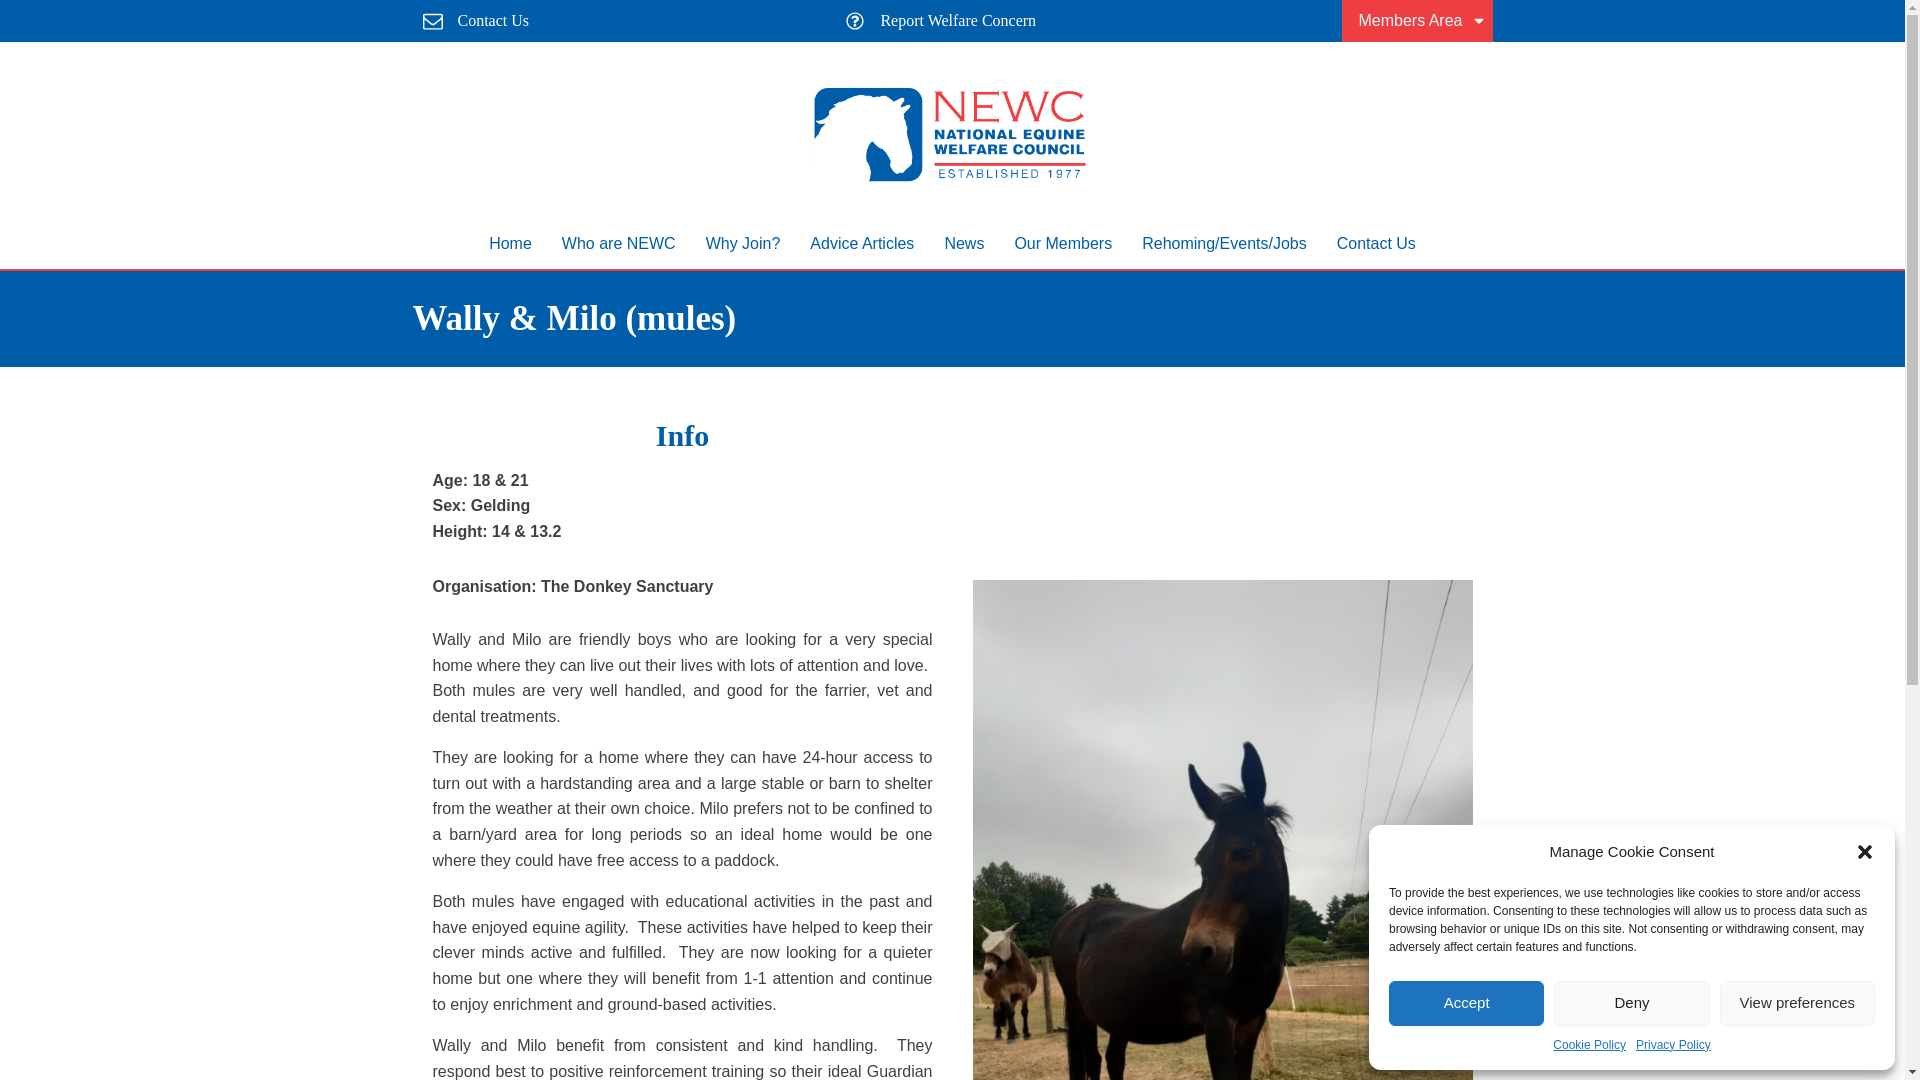  I want to click on Report Welfare Concern, so click(936, 20).